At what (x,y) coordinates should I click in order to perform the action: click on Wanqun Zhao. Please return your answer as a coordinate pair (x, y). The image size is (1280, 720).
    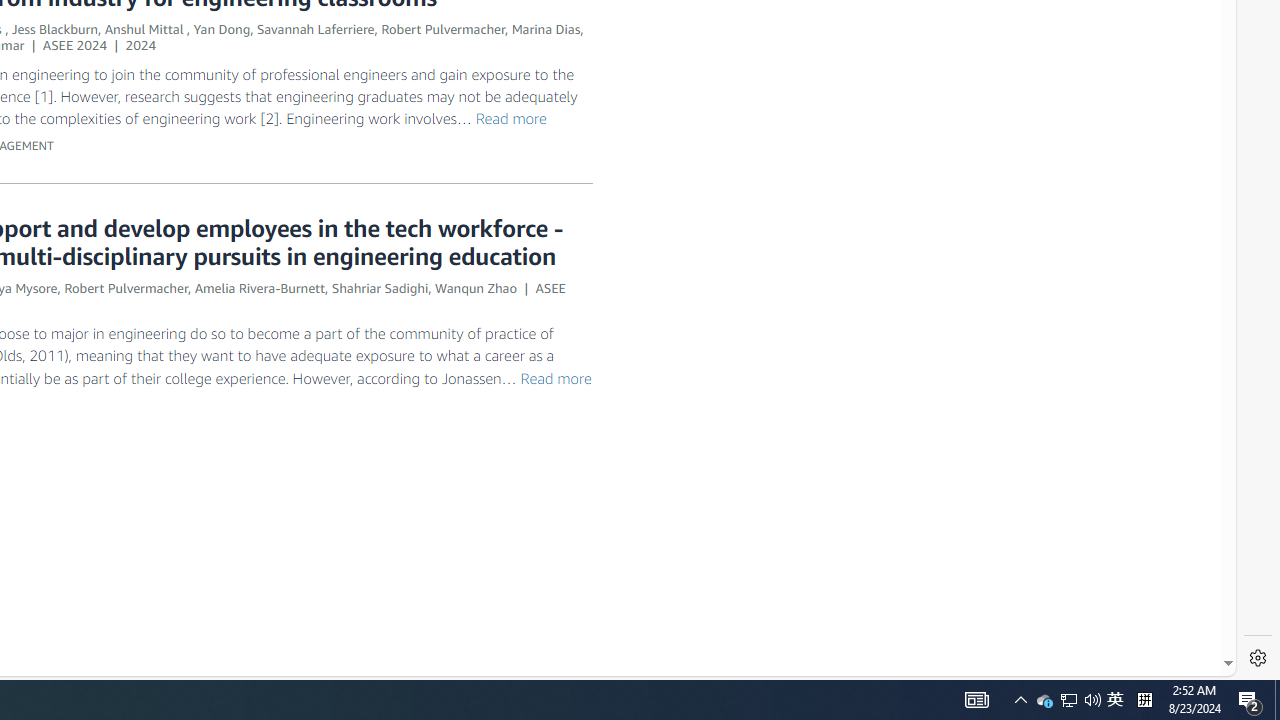
    Looking at the image, I should click on (475, 288).